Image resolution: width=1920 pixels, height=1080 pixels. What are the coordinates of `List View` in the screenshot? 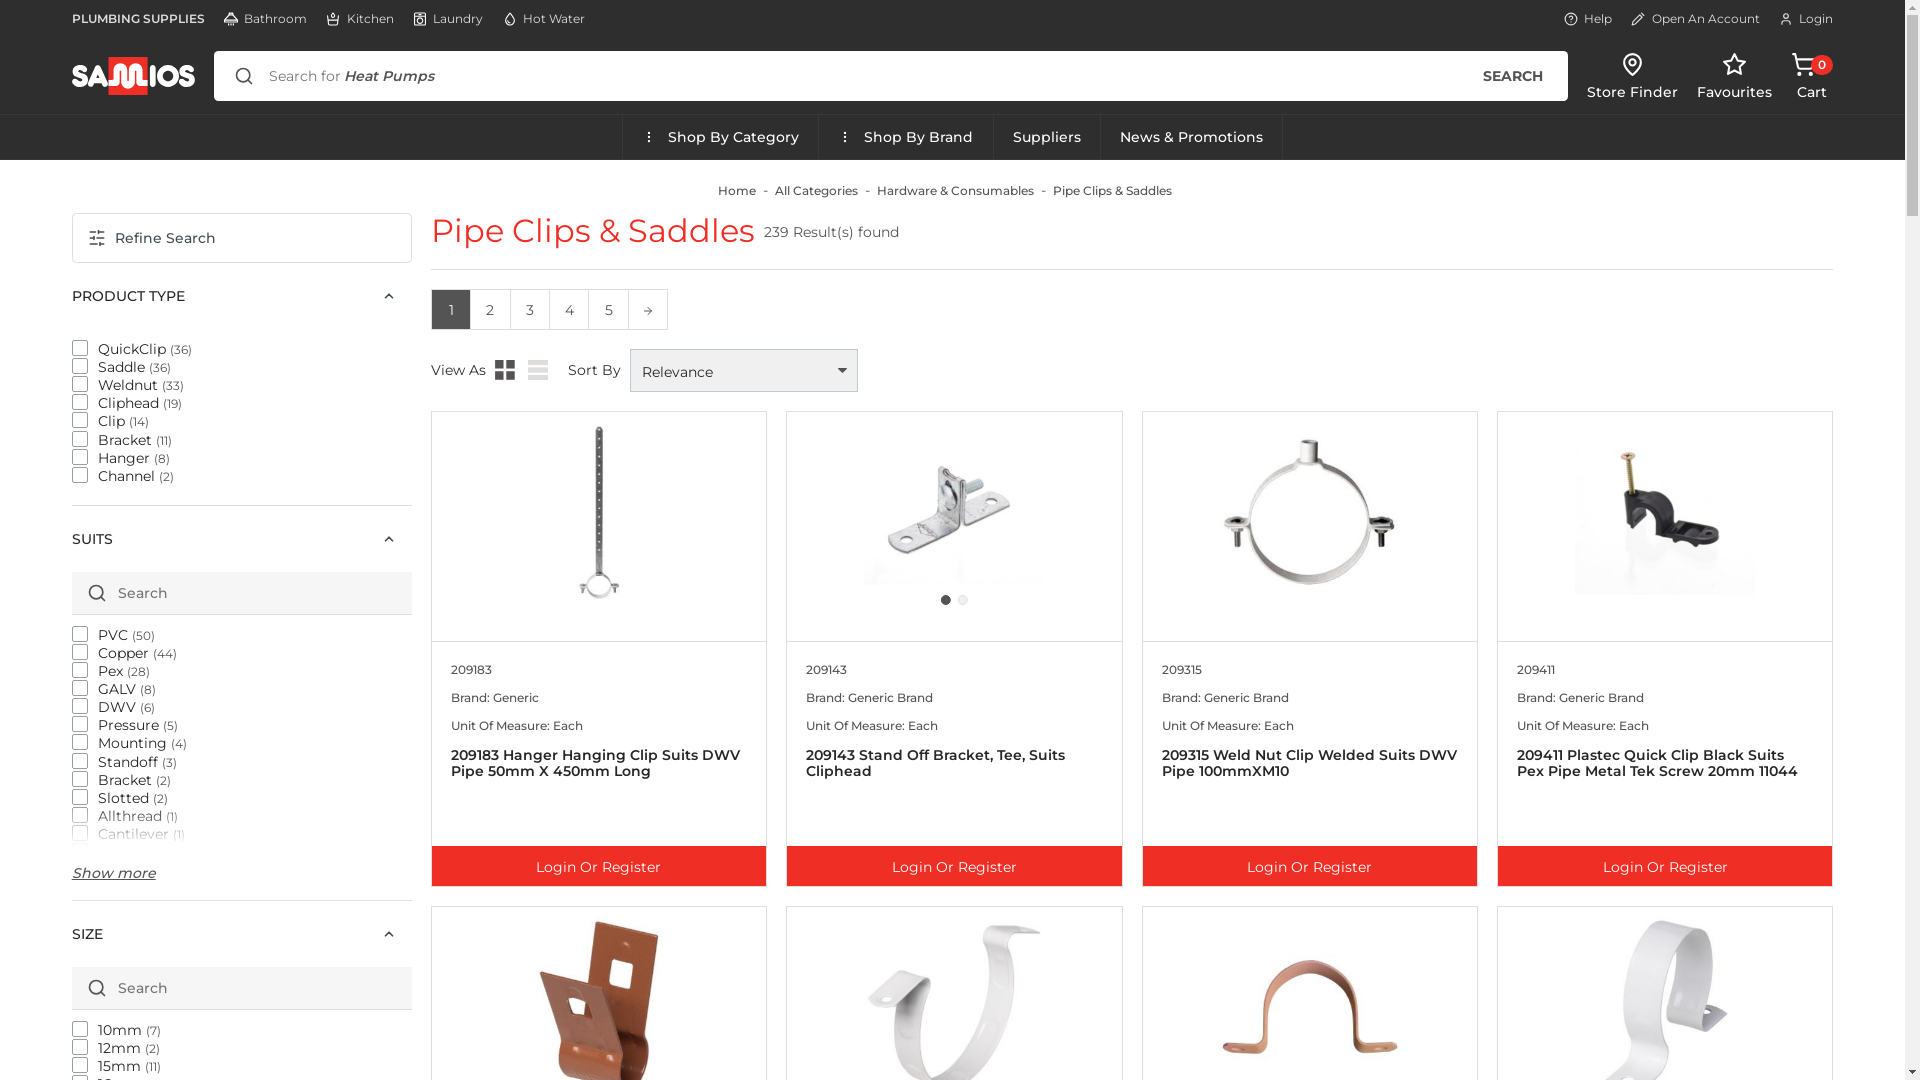 It's located at (538, 370).